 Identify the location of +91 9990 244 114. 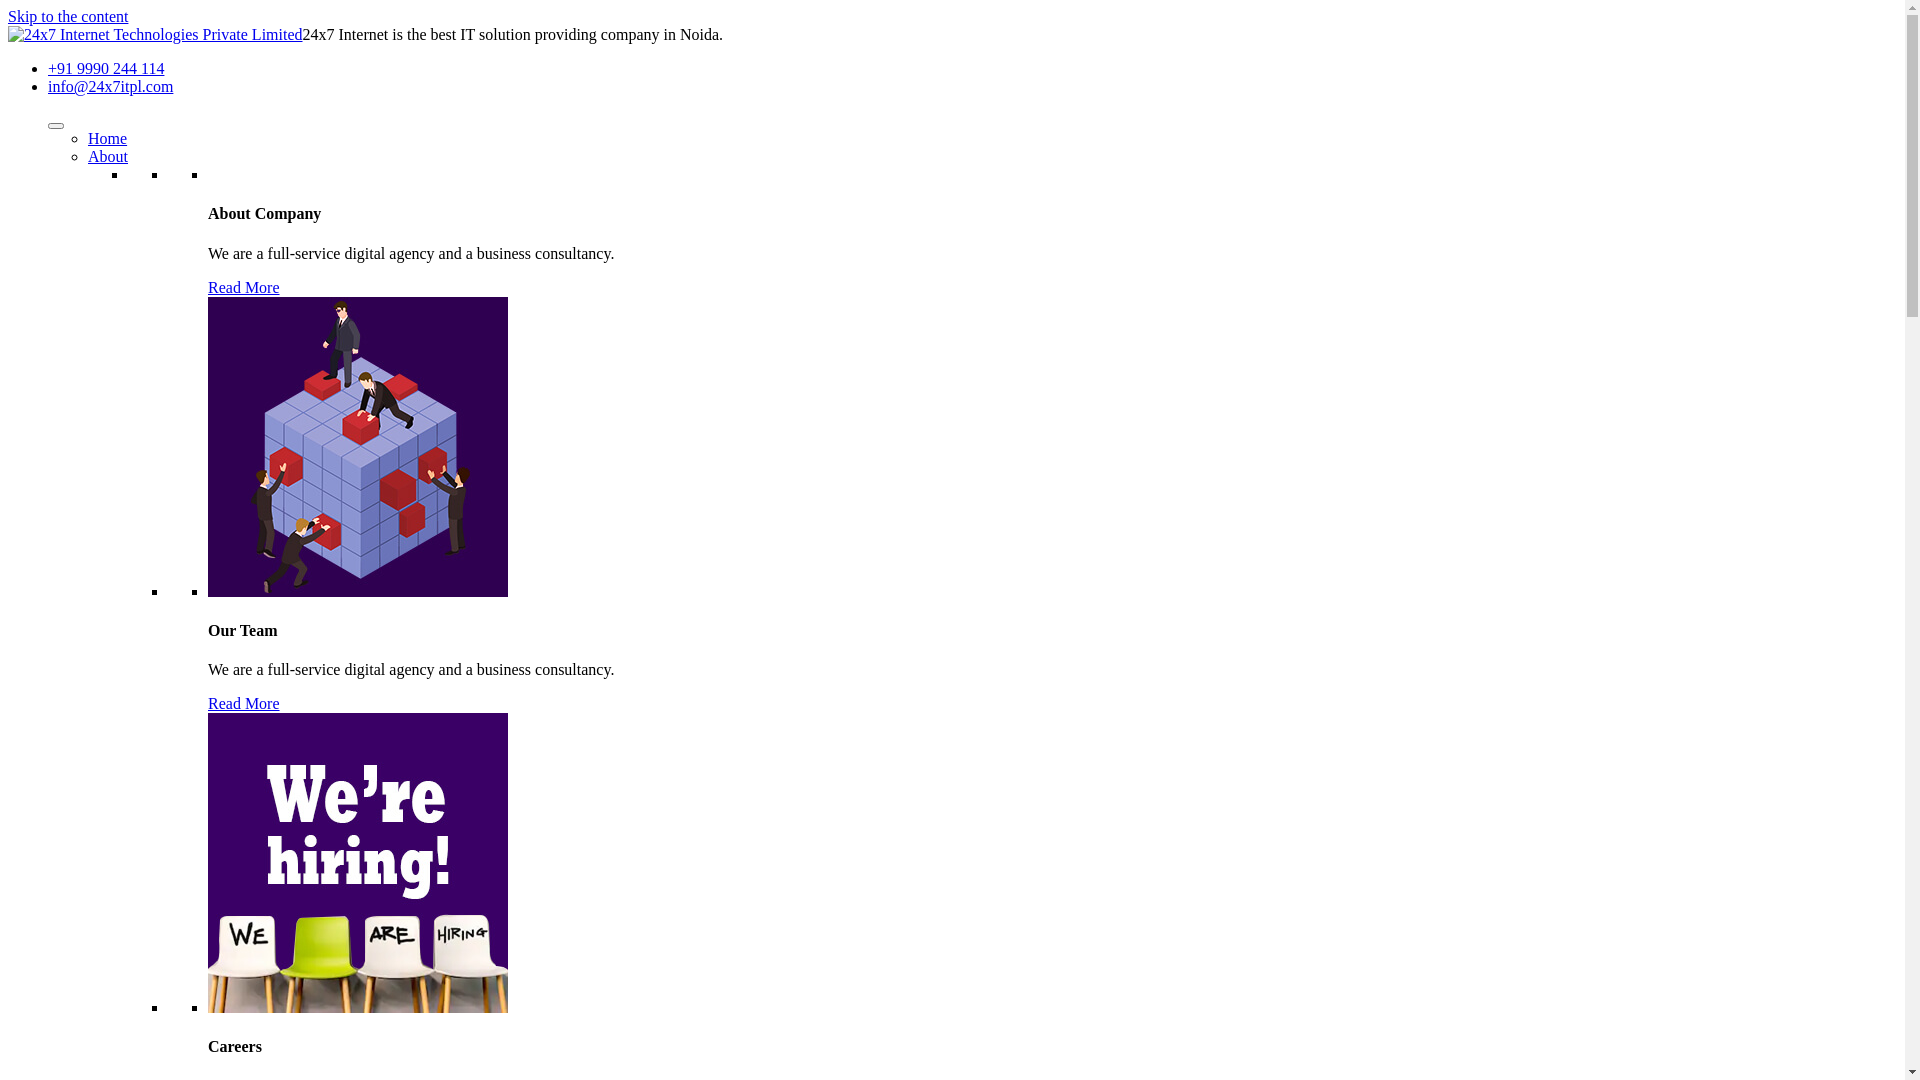
(106, 68).